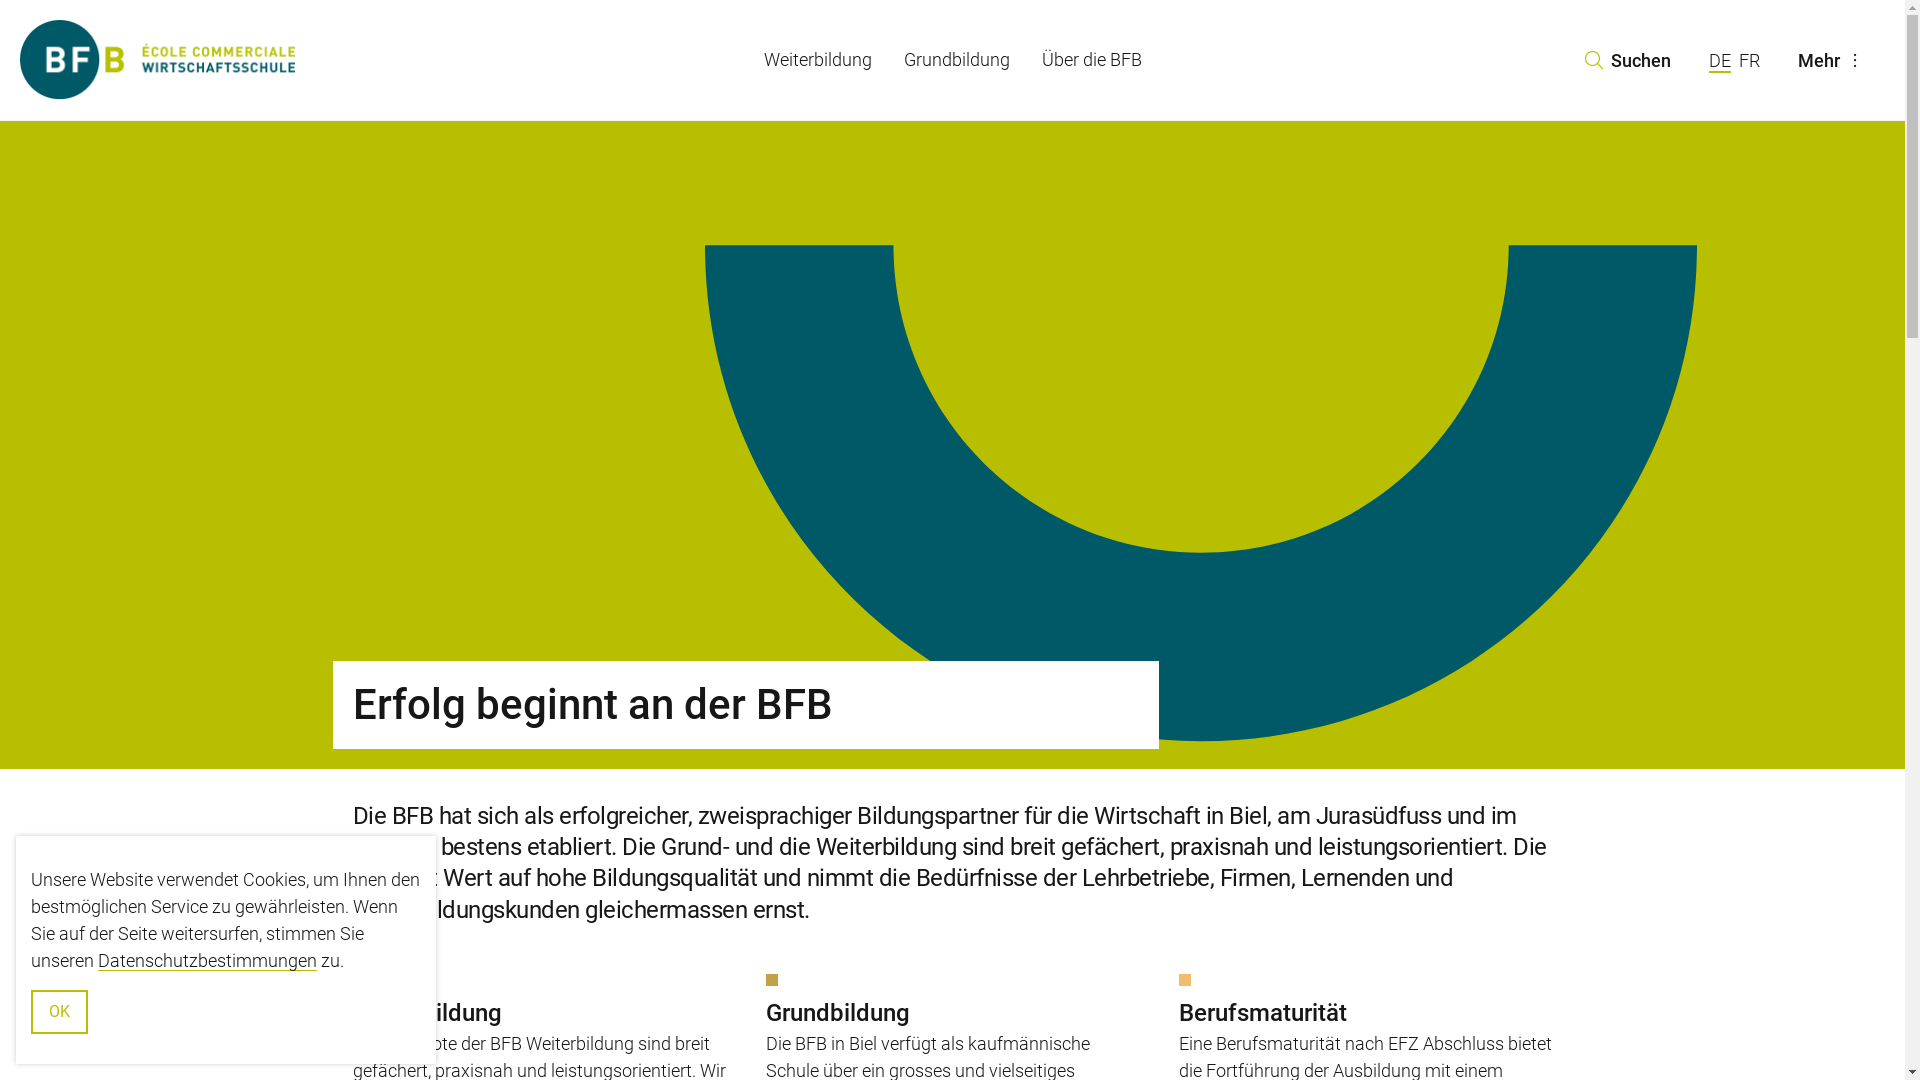 Image resolution: width=1920 pixels, height=1080 pixels. Describe the element at coordinates (60, 1012) in the screenshot. I see `OK` at that location.